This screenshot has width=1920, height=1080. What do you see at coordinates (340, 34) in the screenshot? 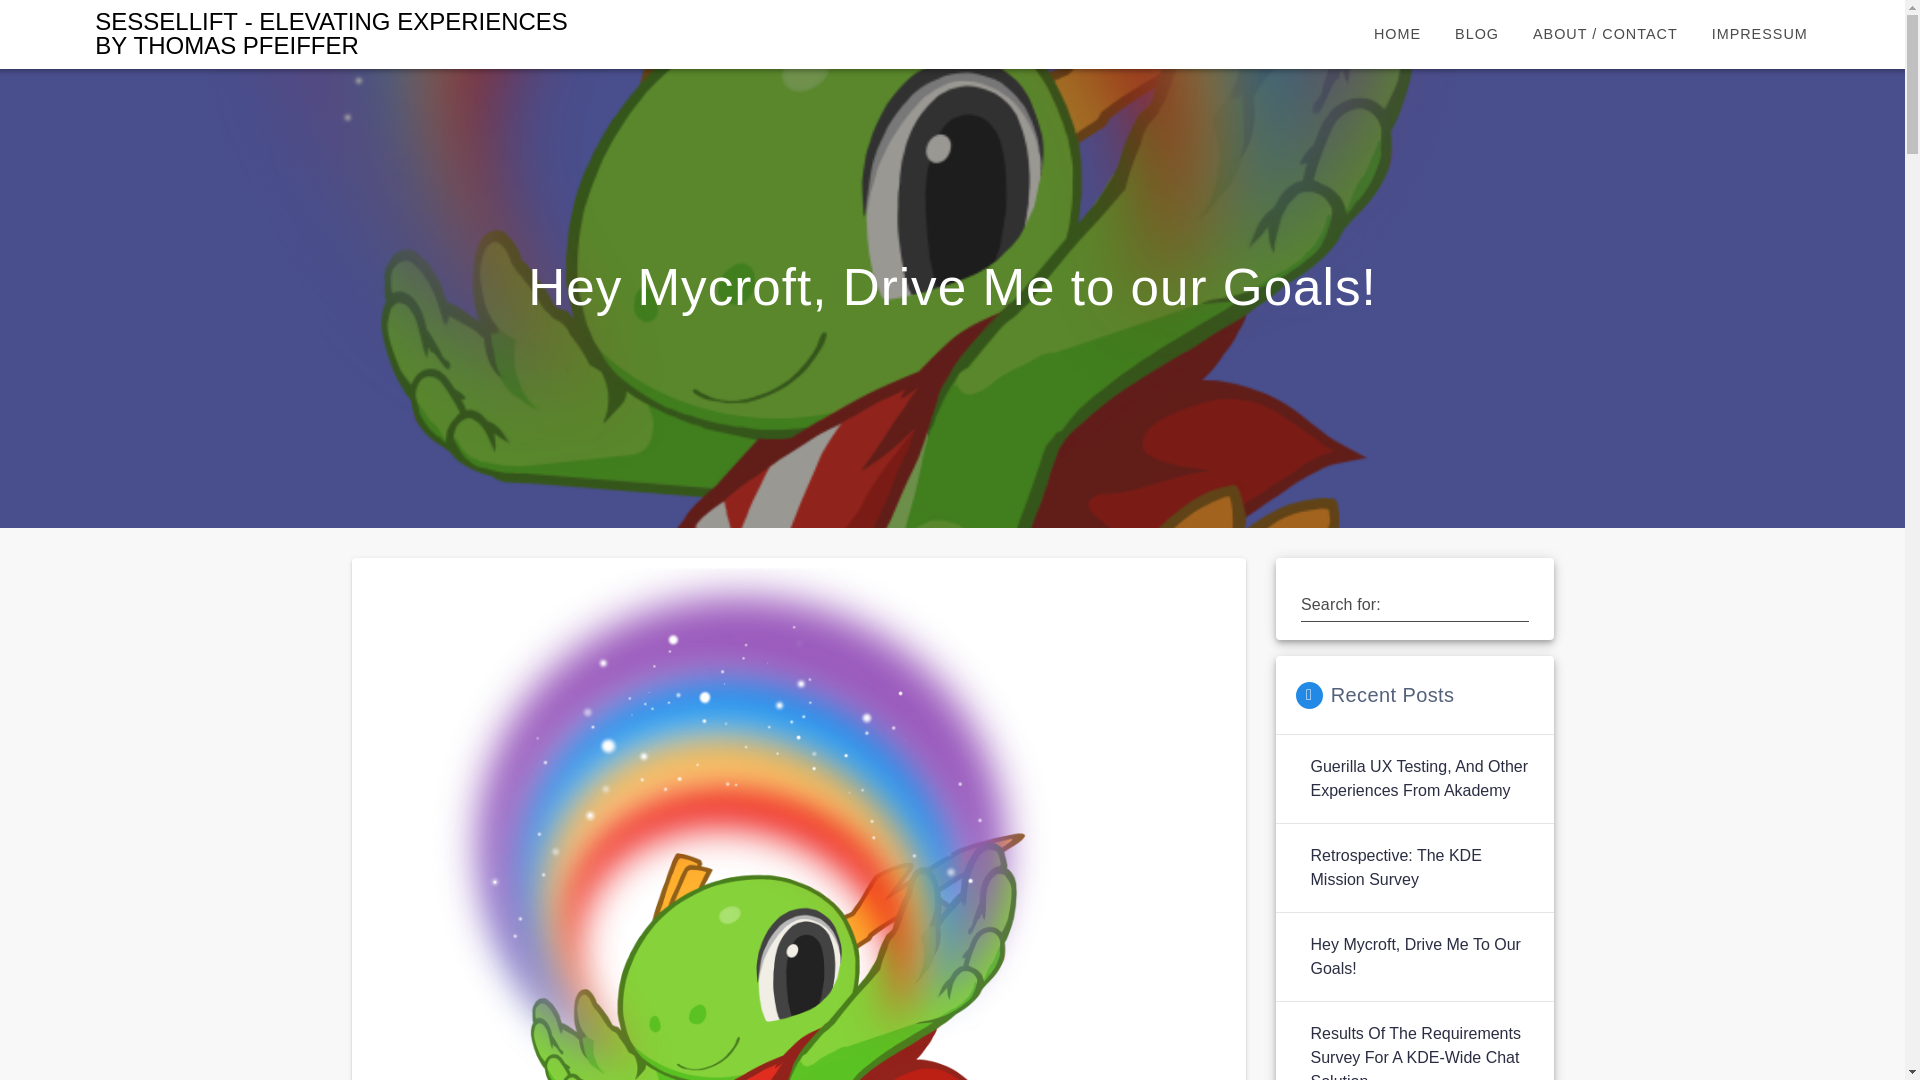
I see `SESSELLIFT - ELEVATING EXPERIENCES BY THOMAS PFEIFFER` at bounding box center [340, 34].